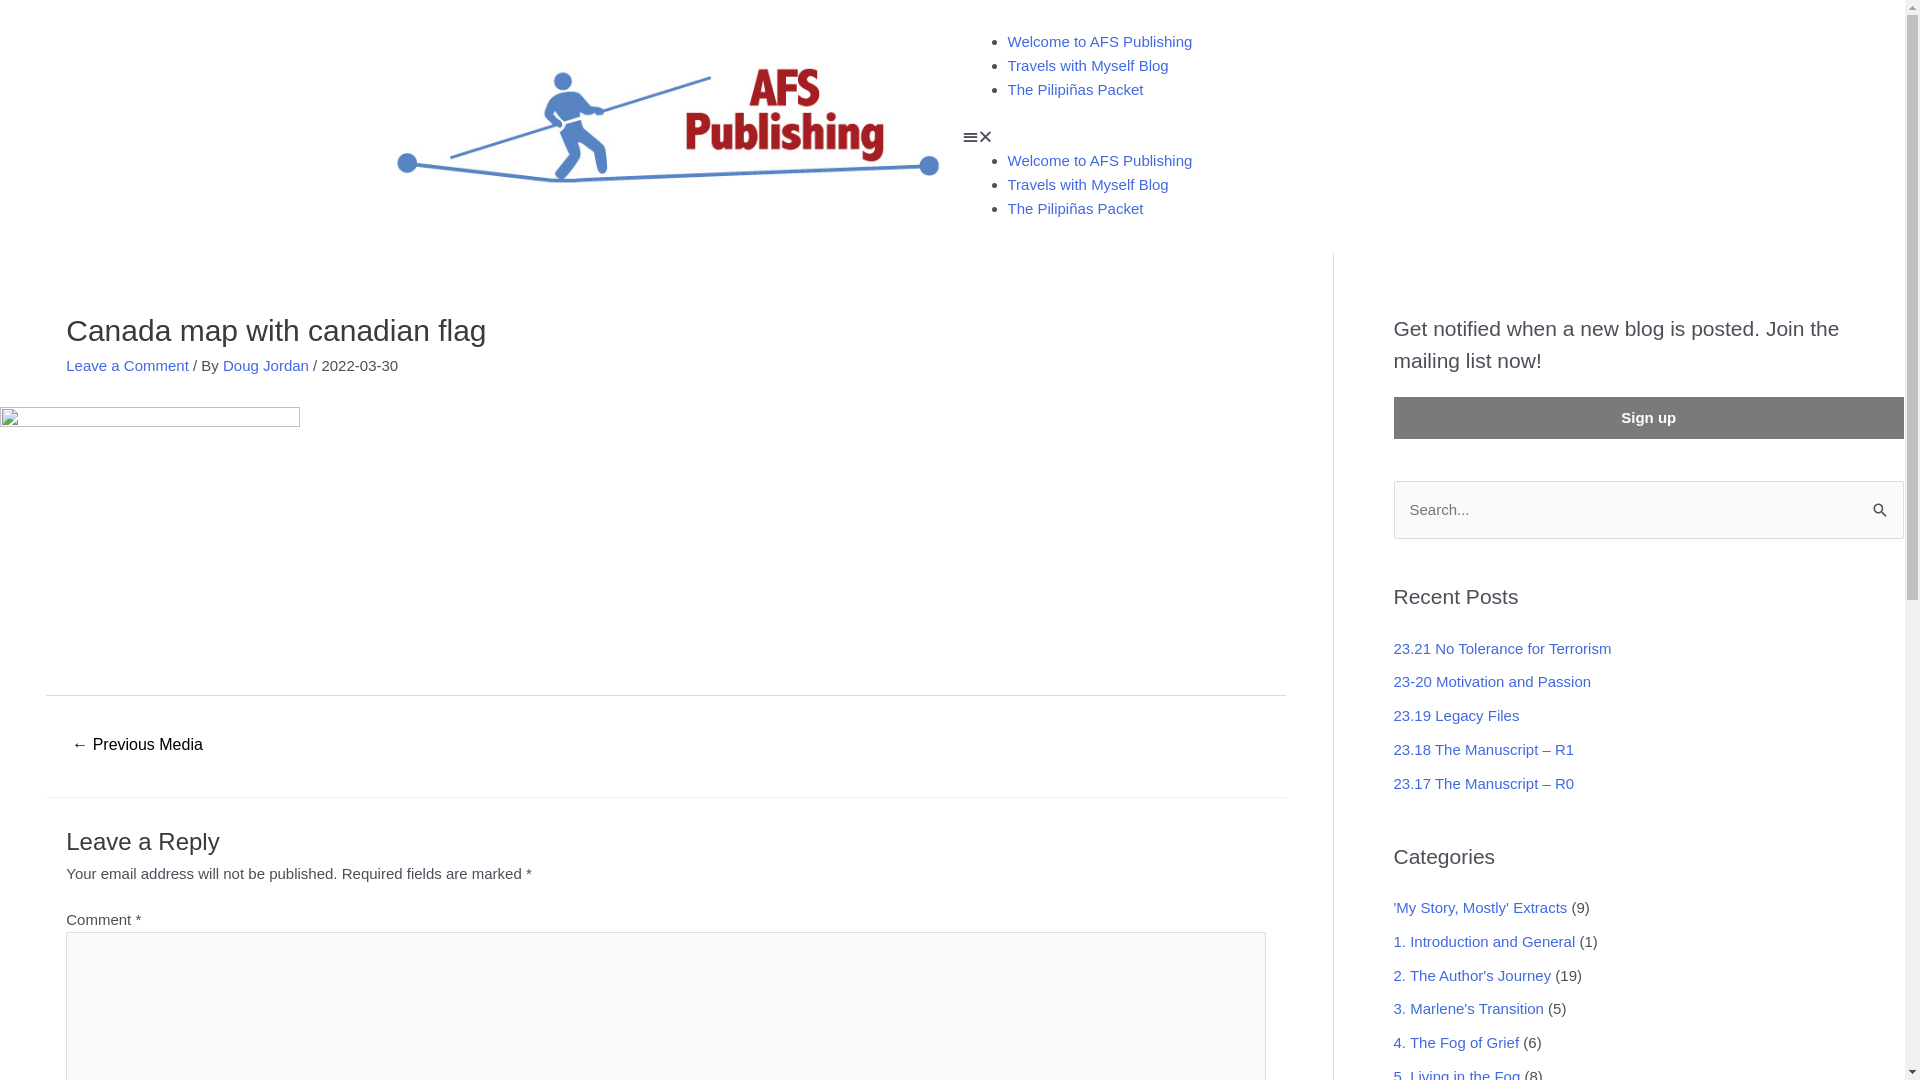  Describe the element at coordinates (1100, 42) in the screenshot. I see `Welcome to AFS Publishing` at that location.